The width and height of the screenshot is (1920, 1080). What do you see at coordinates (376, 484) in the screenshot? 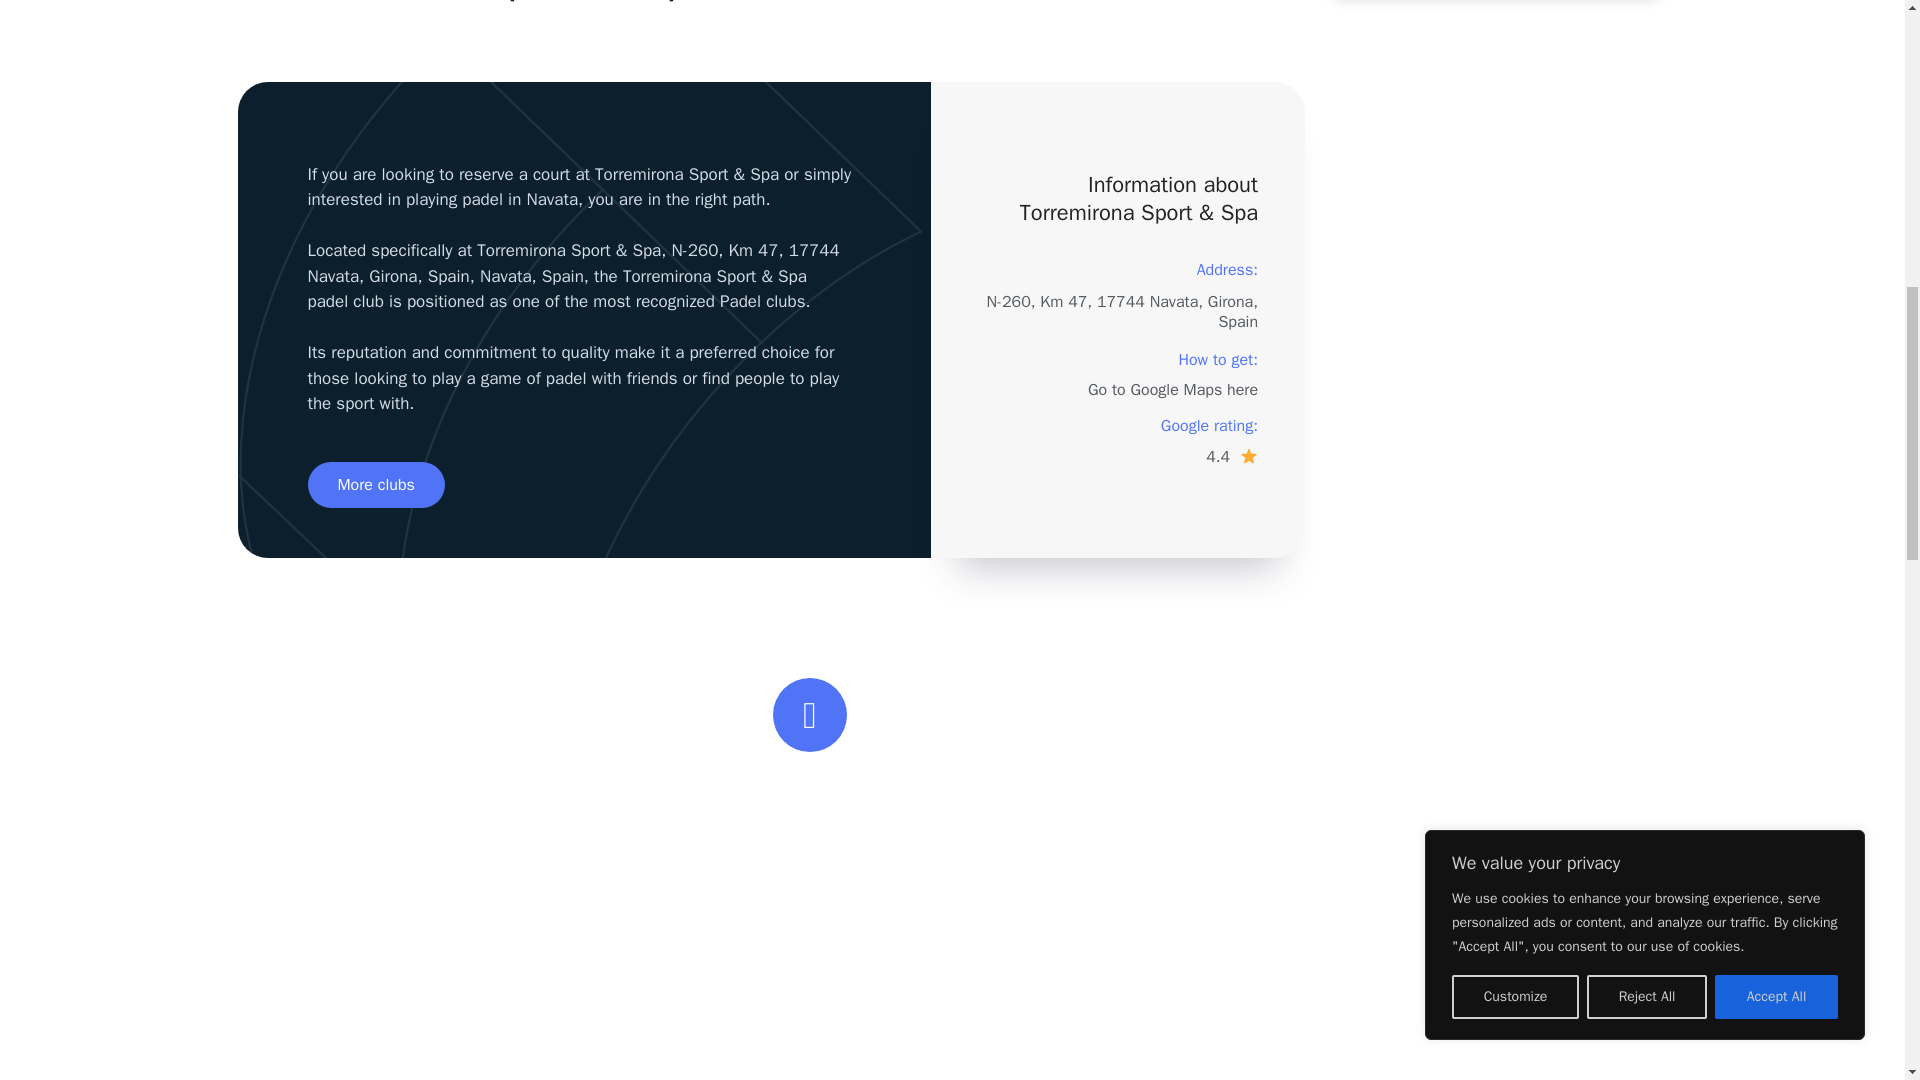
I see `More clubs` at bounding box center [376, 484].